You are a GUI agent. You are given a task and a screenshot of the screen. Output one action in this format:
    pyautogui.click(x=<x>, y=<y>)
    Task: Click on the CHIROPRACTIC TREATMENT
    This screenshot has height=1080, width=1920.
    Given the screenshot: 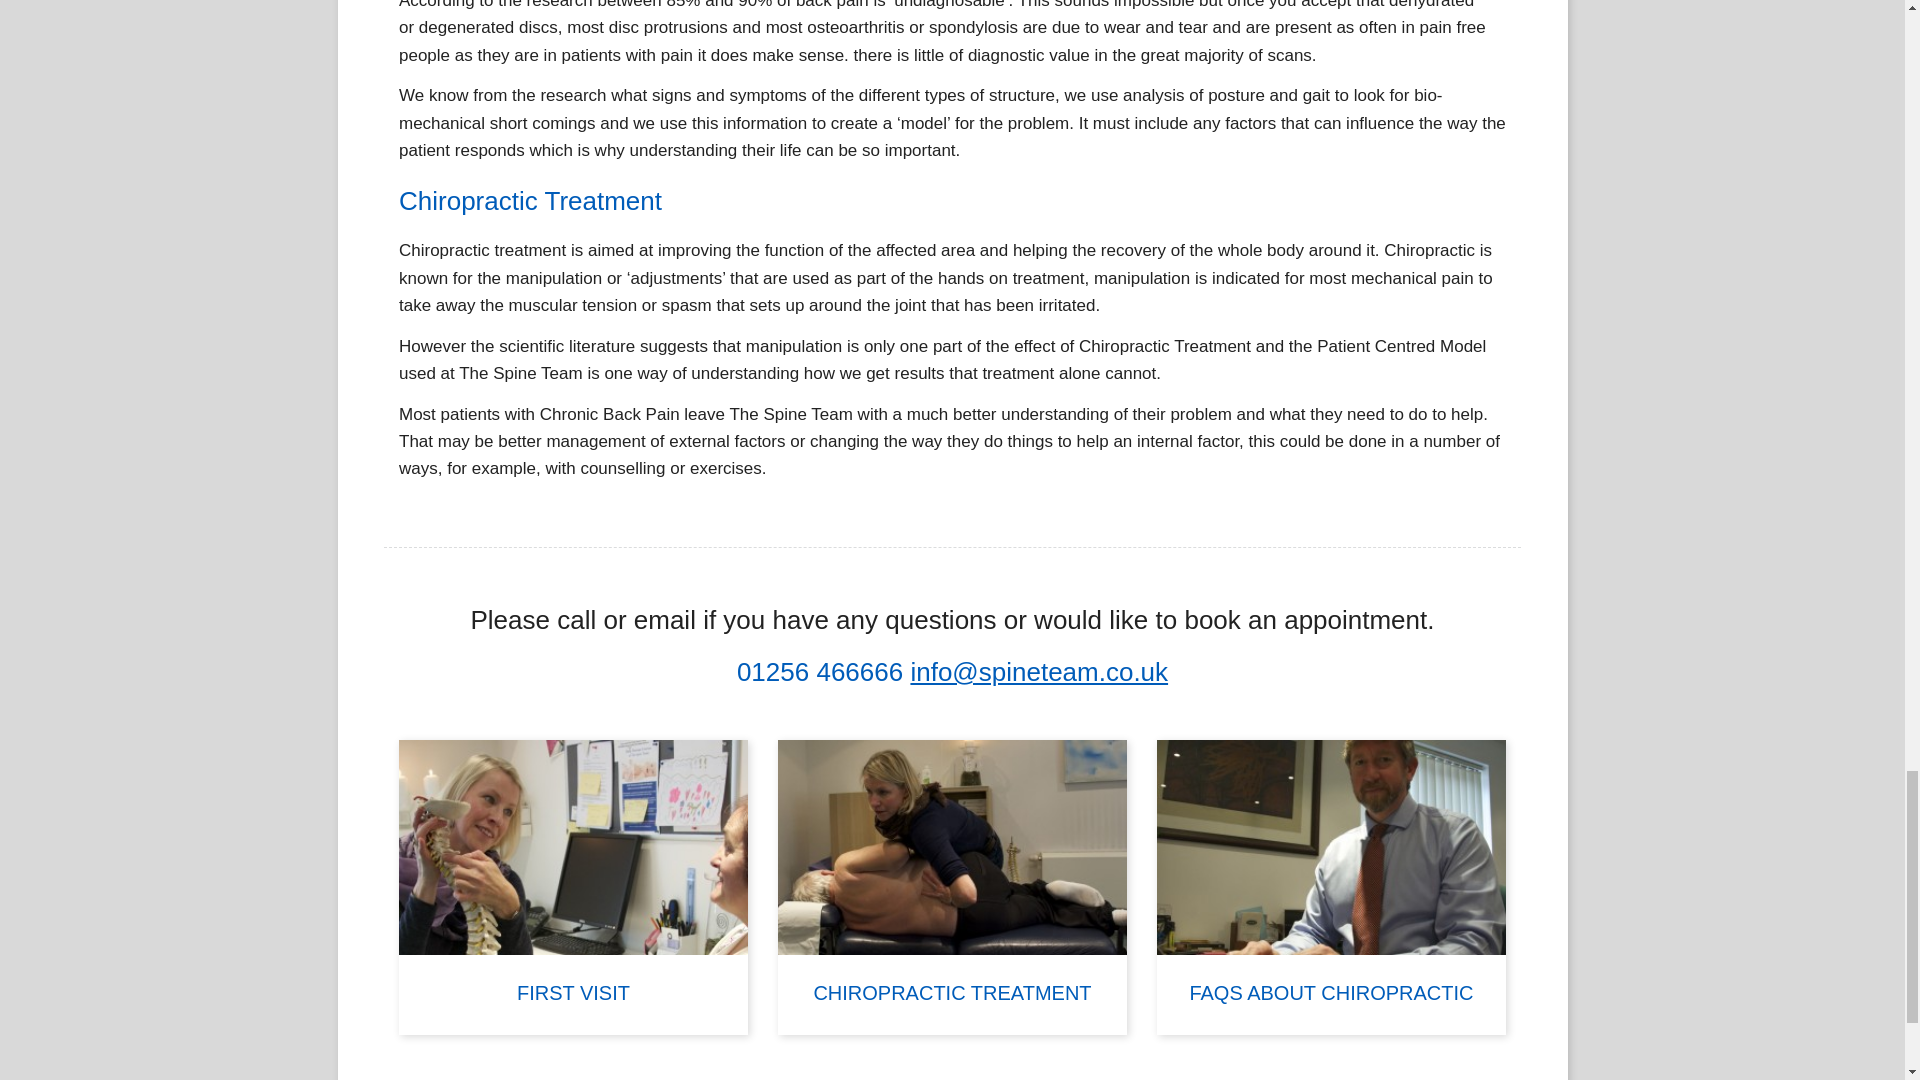 What is the action you would take?
    pyautogui.click(x=952, y=886)
    